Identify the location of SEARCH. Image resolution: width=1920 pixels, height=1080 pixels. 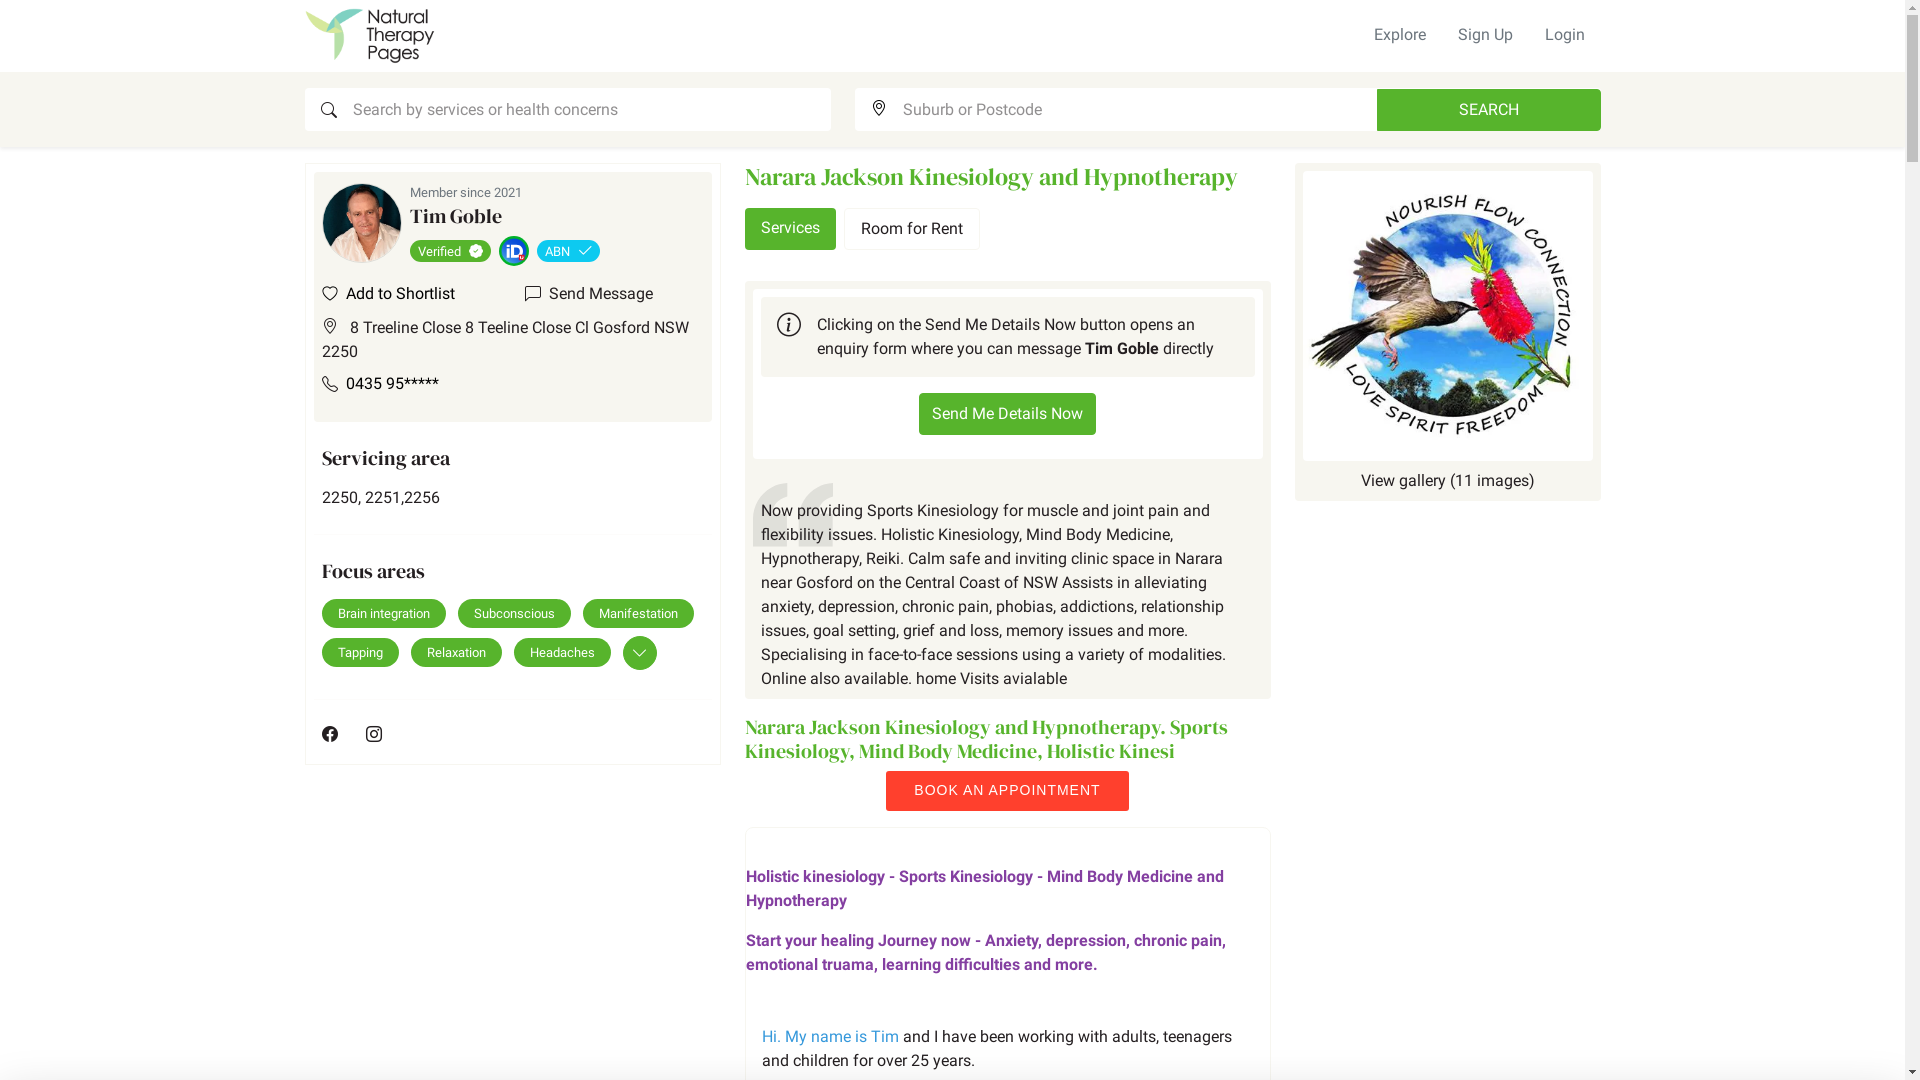
(1488, 109).